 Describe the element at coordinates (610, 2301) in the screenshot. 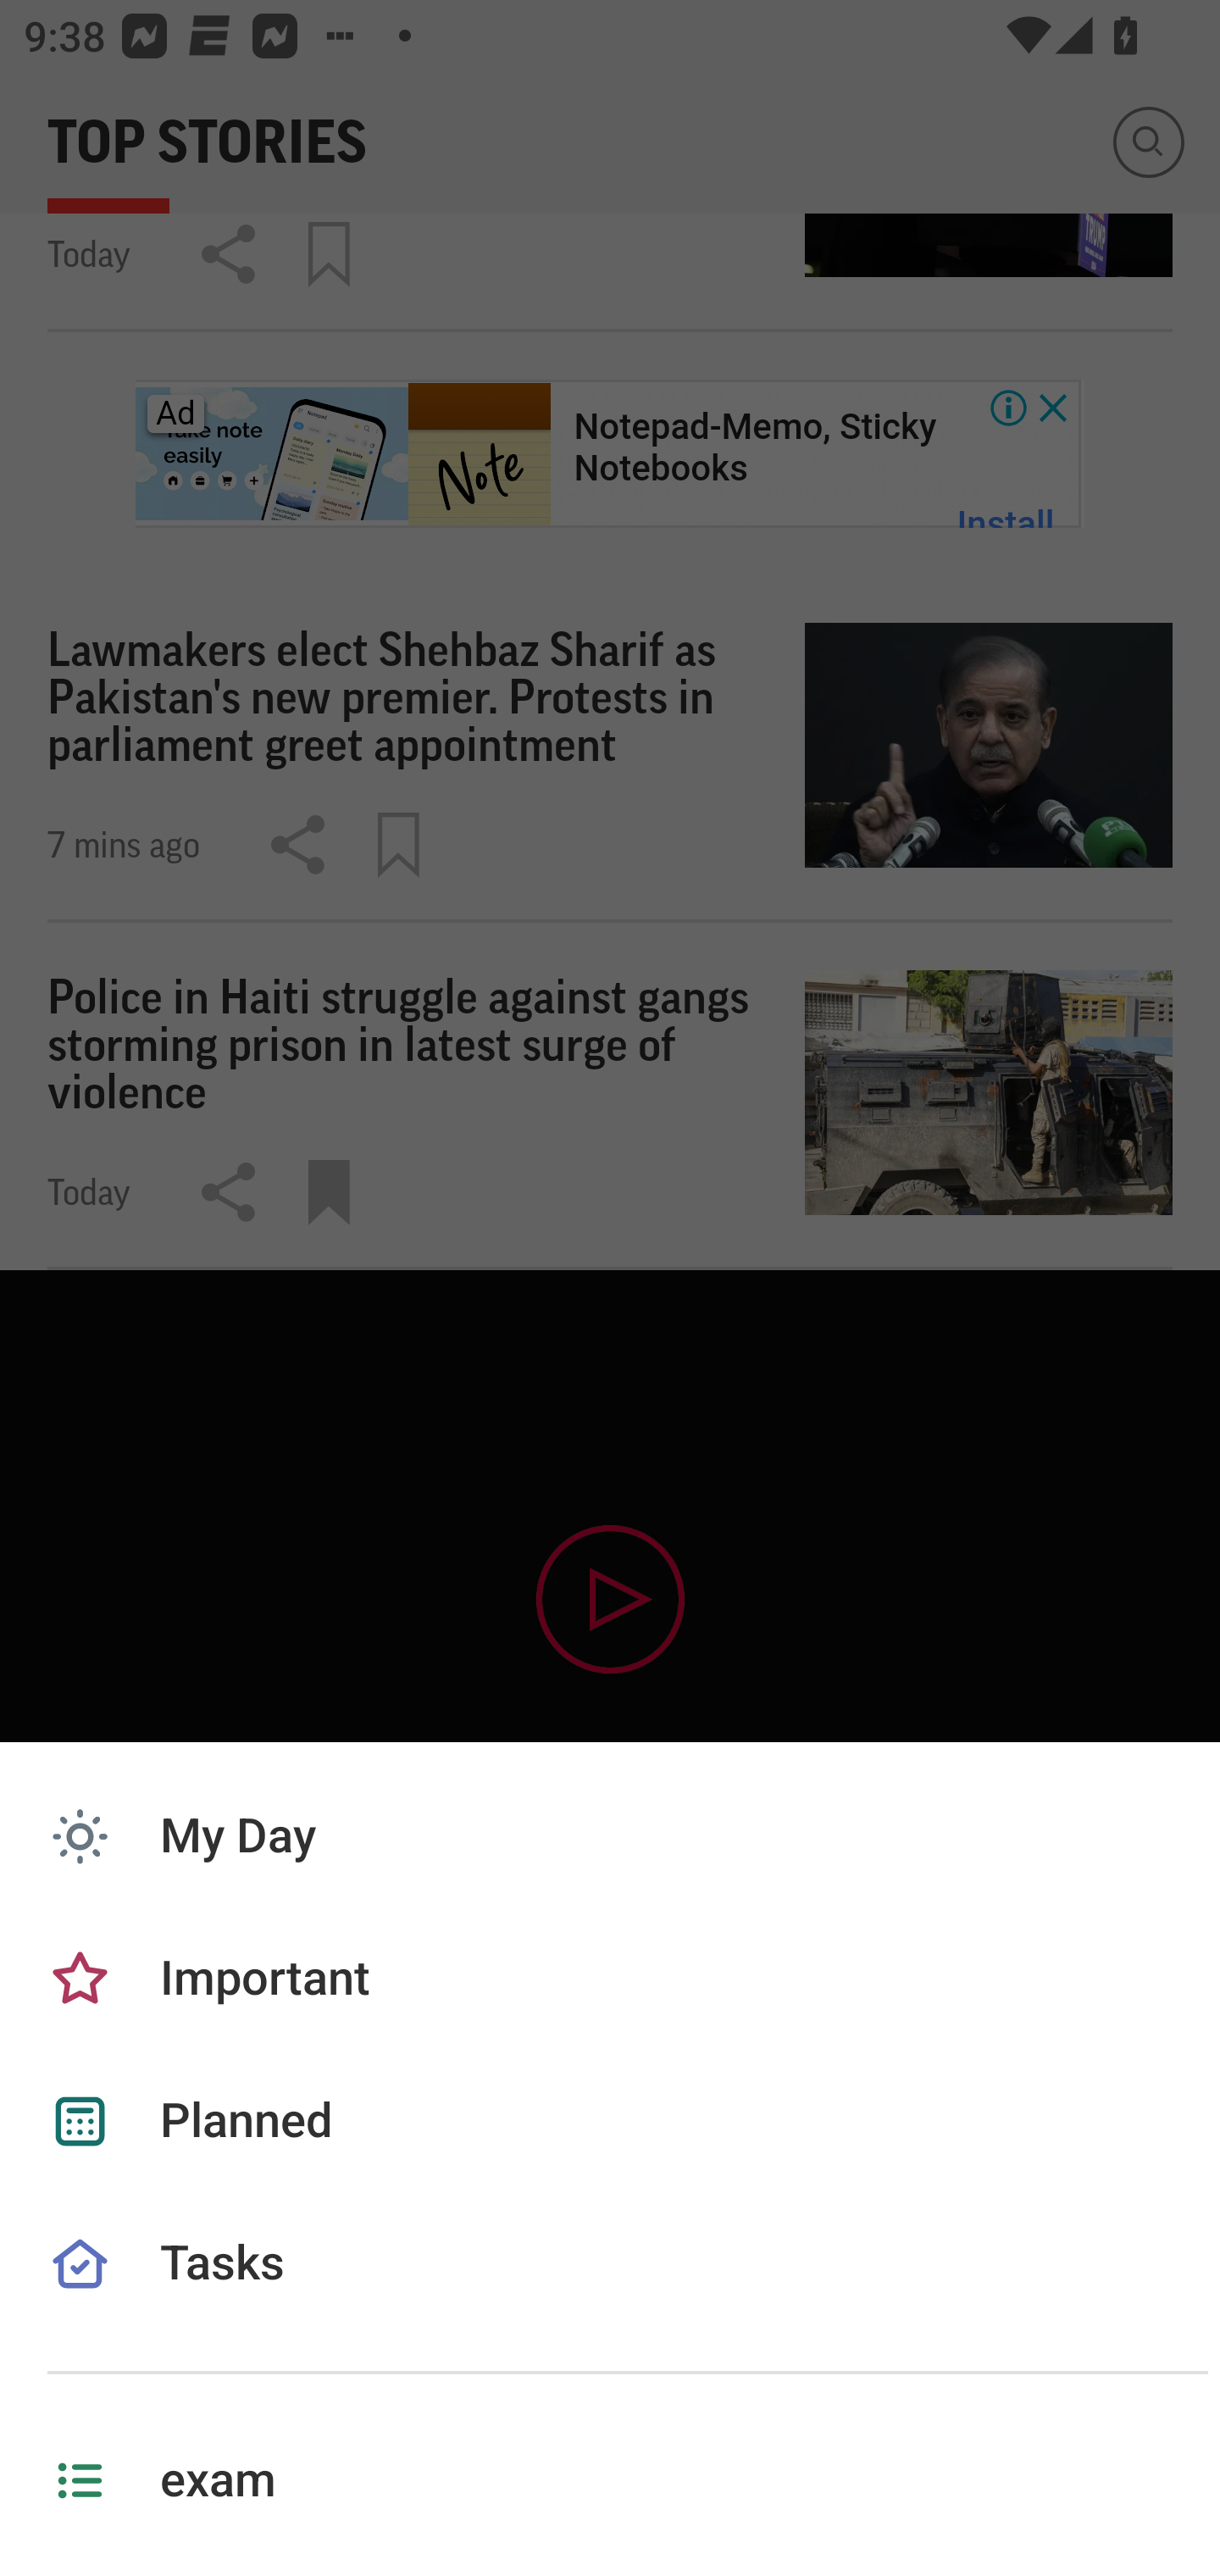

I see `Tasks` at that location.